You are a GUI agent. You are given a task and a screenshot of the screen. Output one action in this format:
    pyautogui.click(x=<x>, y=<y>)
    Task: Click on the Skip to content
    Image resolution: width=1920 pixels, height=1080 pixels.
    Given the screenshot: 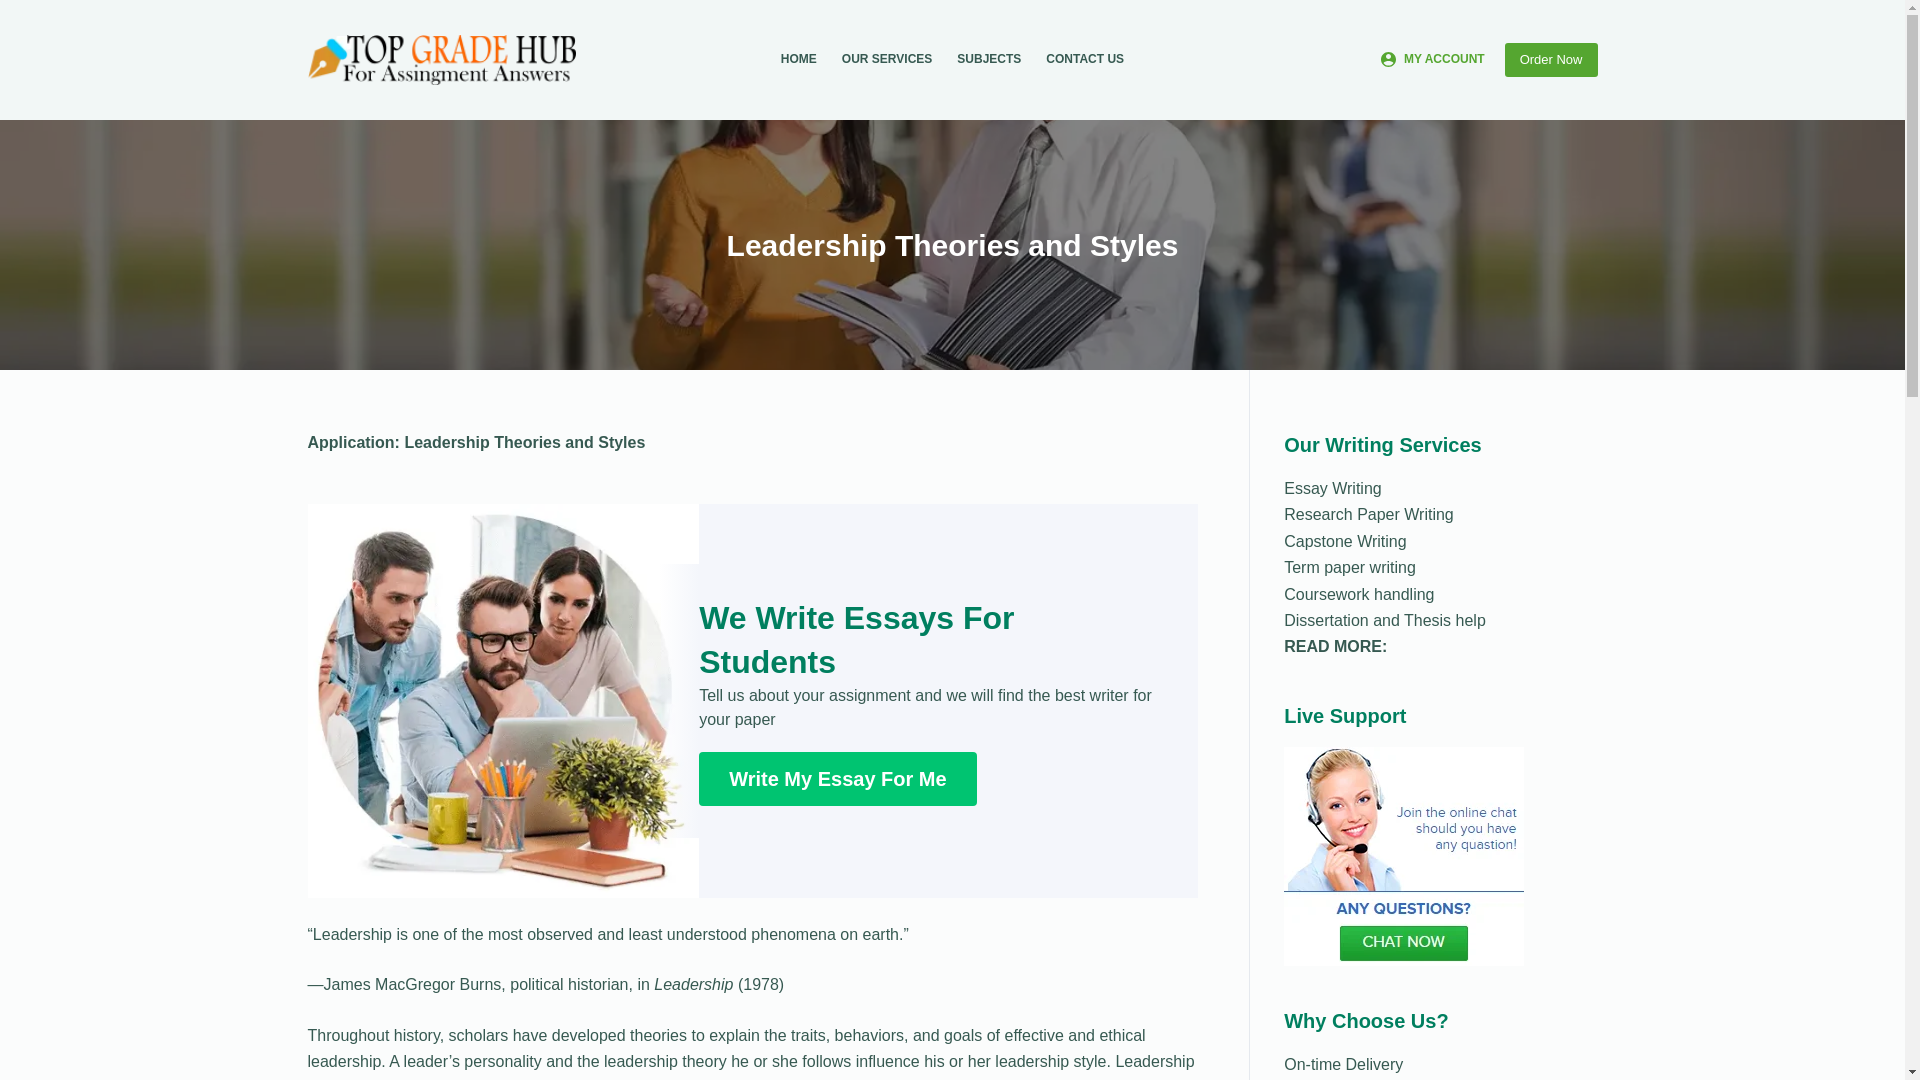 What is the action you would take?
    pyautogui.click(x=20, y=10)
    